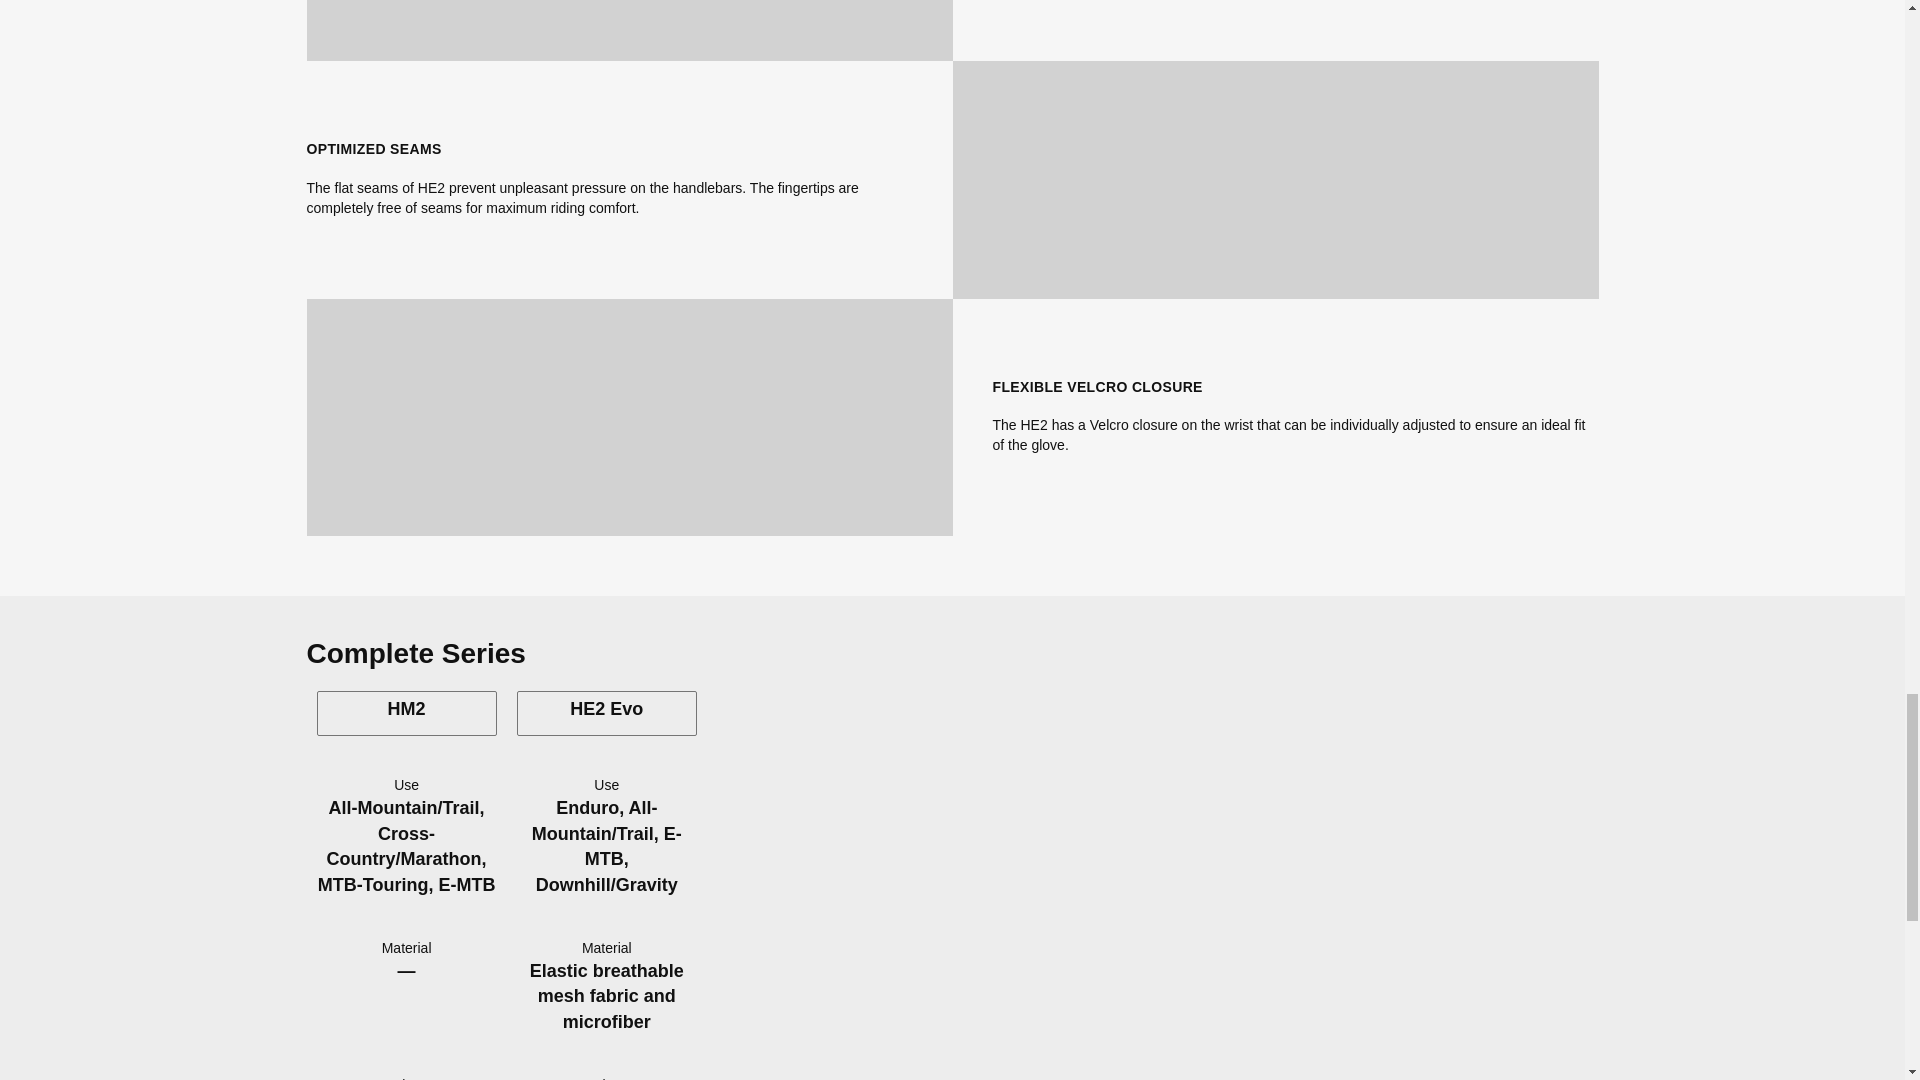 Image resolution: width=1920 pixels, height=1080 pixels. I want to click on HE2 Evo, so click(606, 713).